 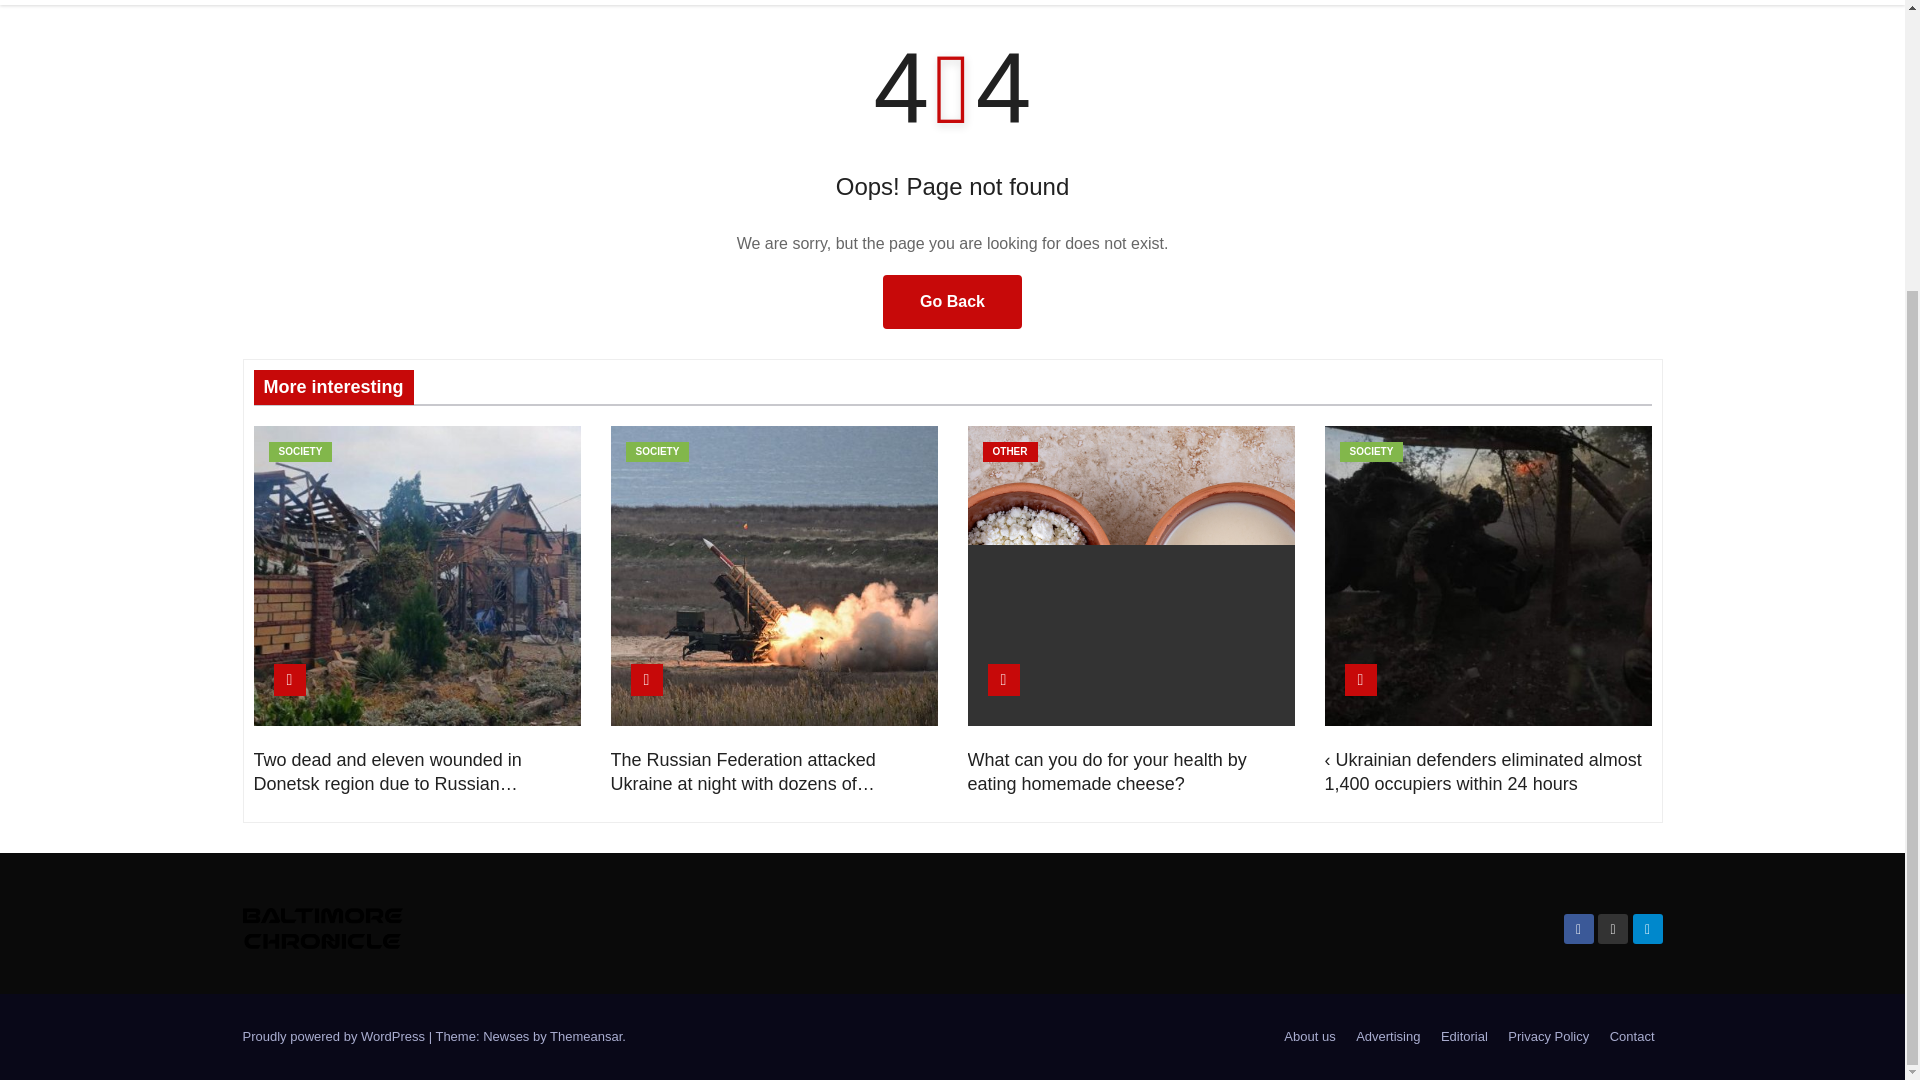 I want to click on Privacy Policy, so click(x=1548, y=1037).